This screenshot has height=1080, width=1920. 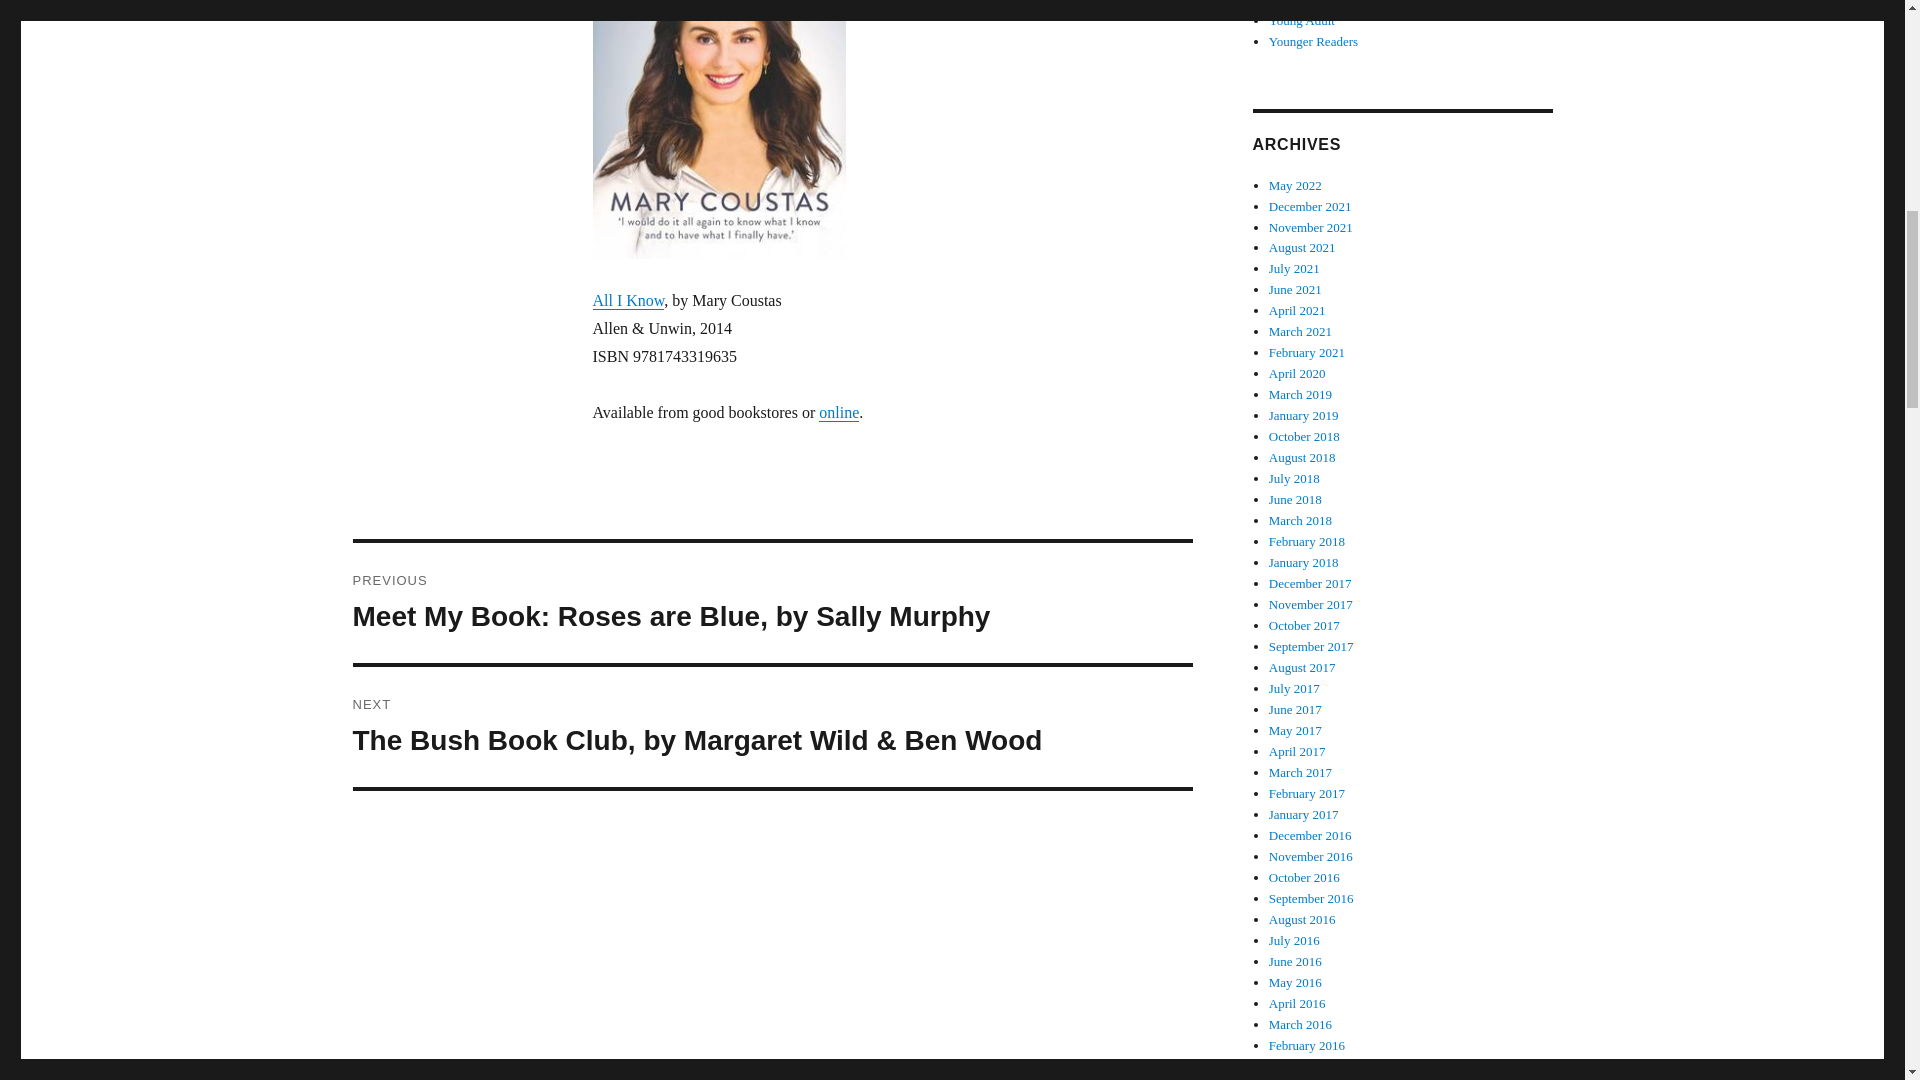 I want to click on December 2021, so click(x=1310, y=206).